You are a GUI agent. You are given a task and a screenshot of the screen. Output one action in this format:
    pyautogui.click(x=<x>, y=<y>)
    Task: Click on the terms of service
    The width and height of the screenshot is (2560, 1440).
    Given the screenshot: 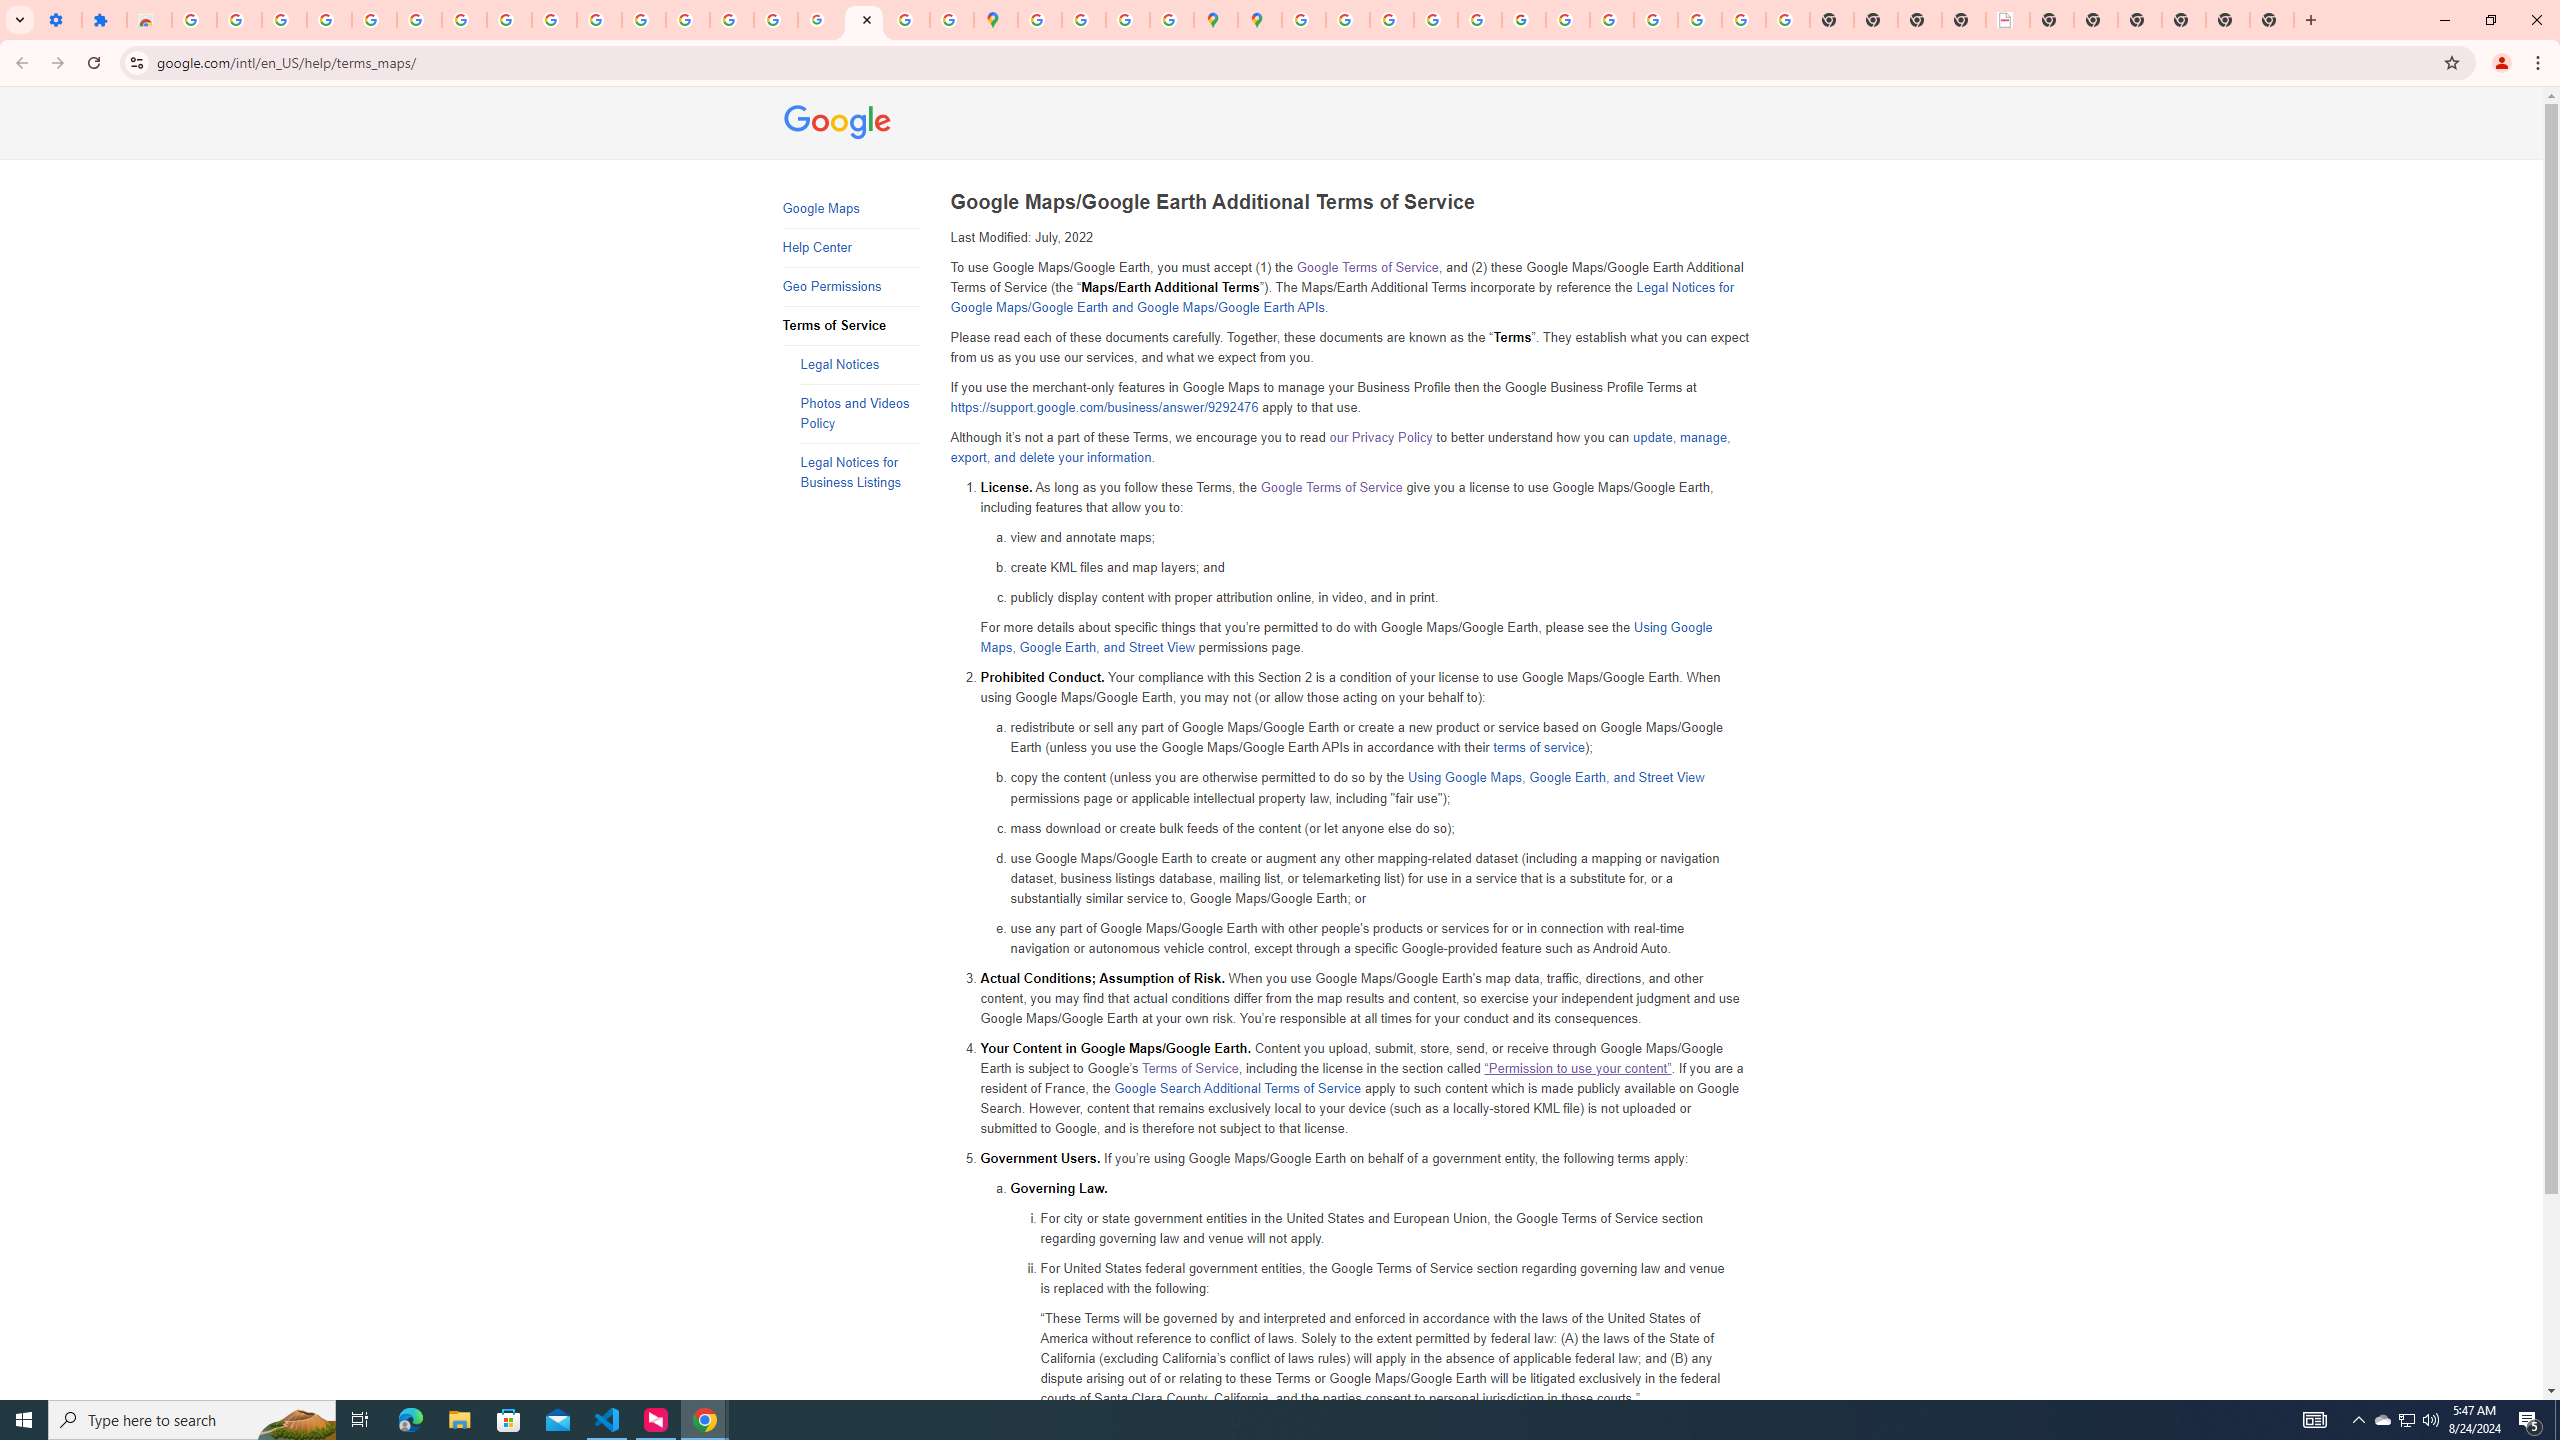 What is the action you would take?
    pyautogui.click(x=1538, y=748)
    